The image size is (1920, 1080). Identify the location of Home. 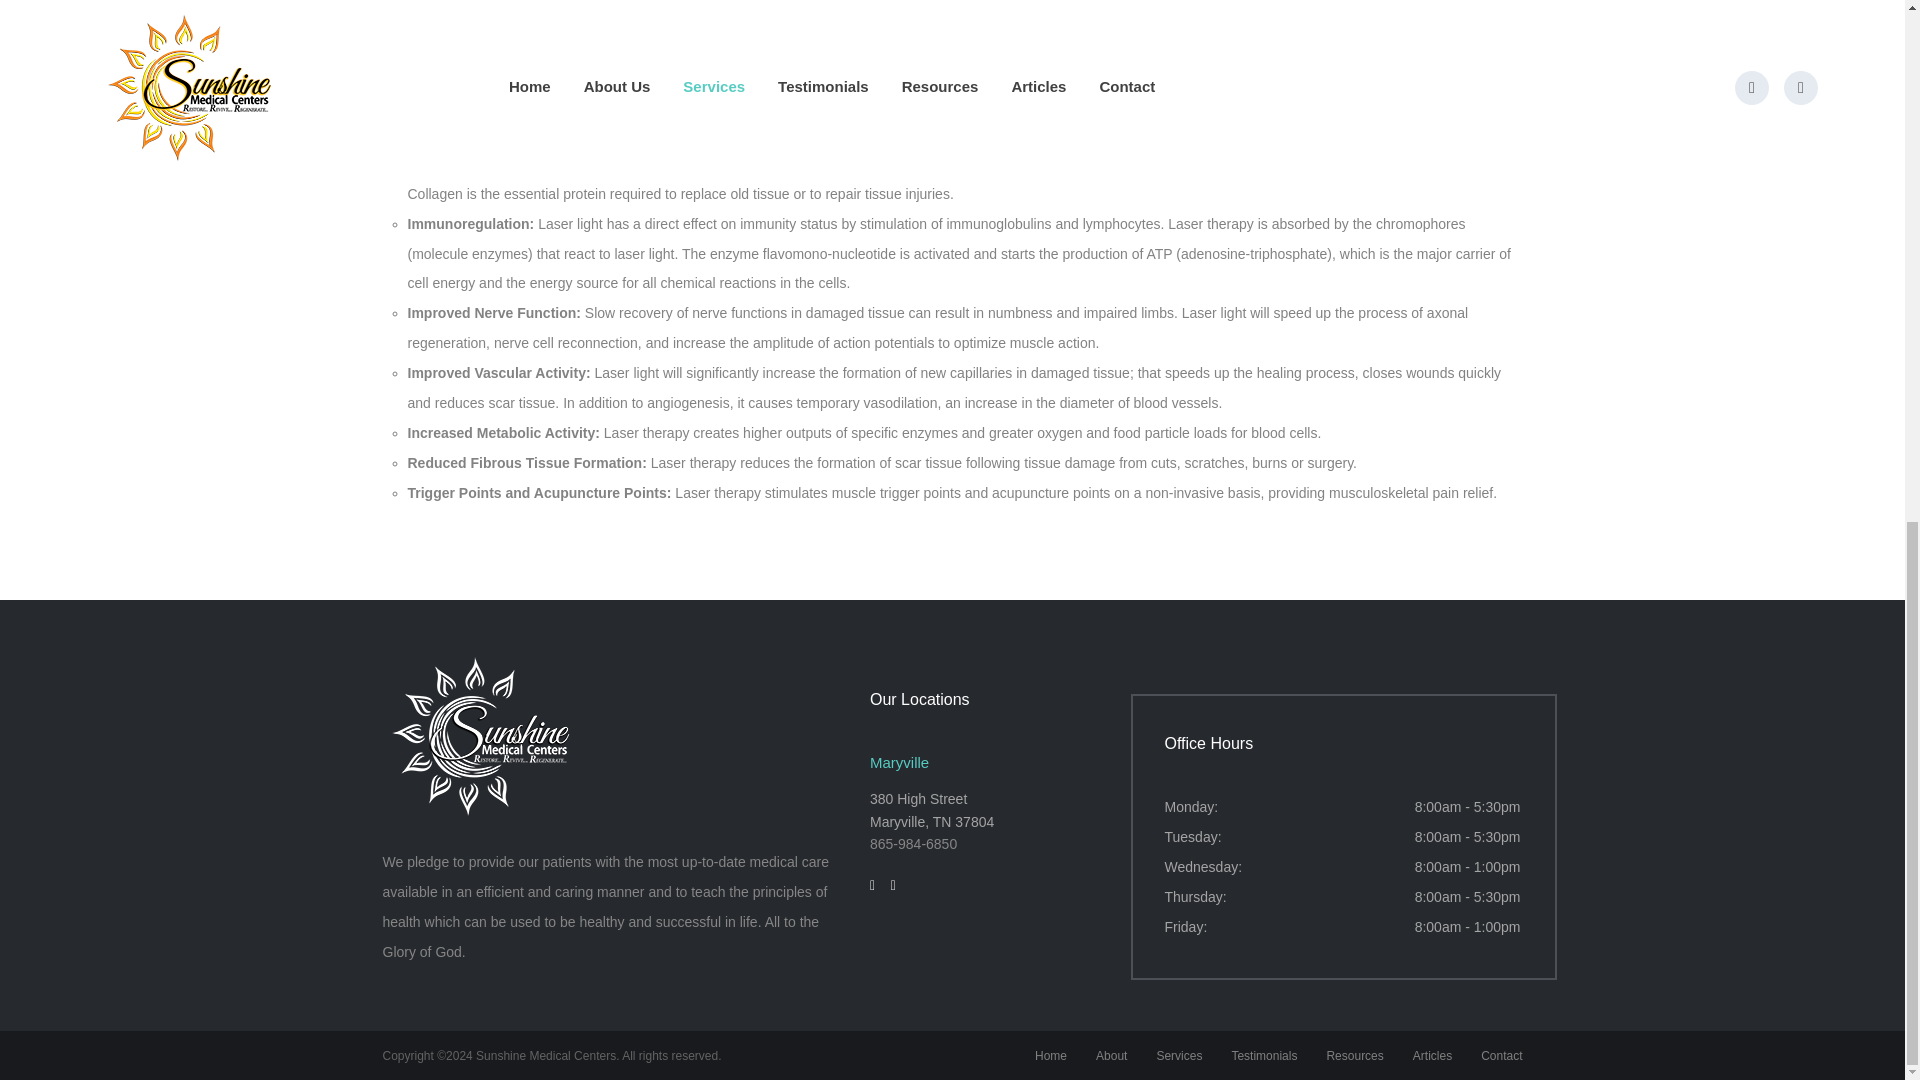
(1050, 1055).